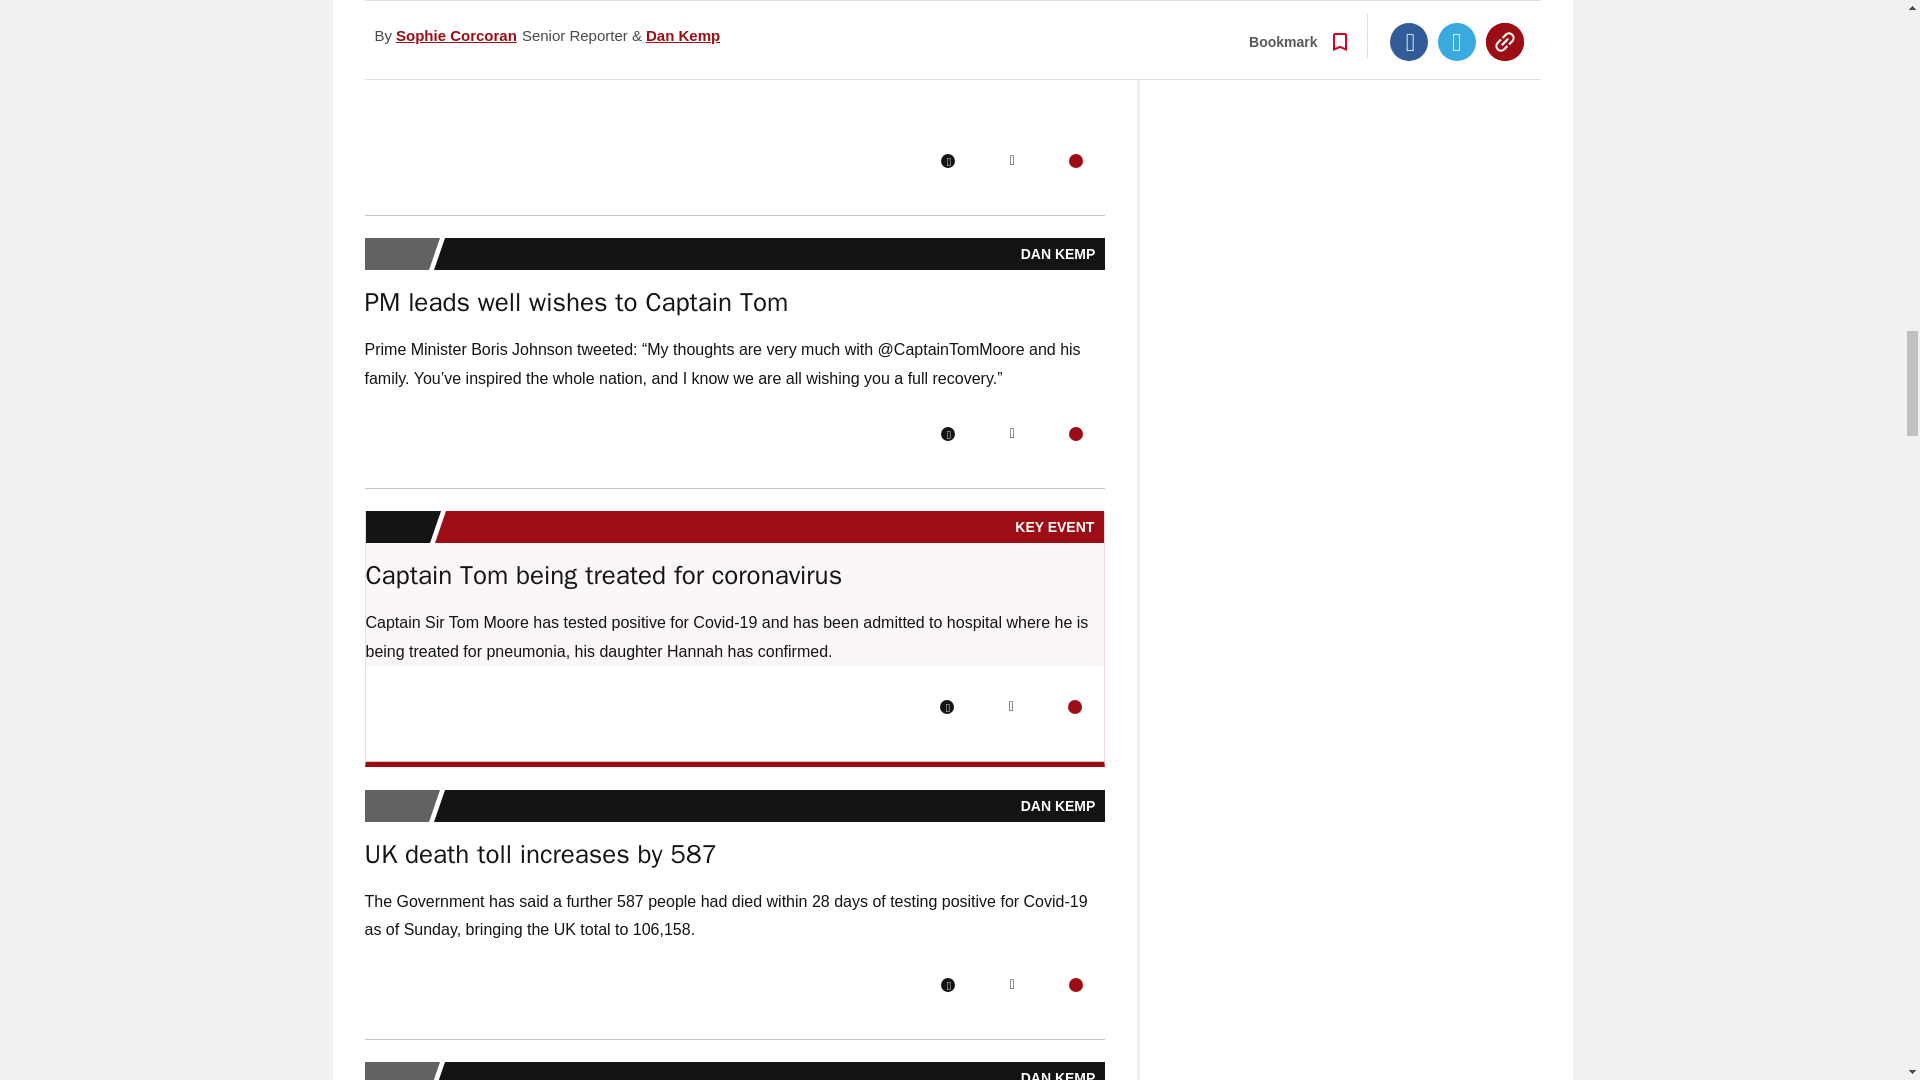 This screenshot has width=1920, height=1080. Describe the element at coordinates (947, 161) in the screenshot. I see `Facebook` at that location.